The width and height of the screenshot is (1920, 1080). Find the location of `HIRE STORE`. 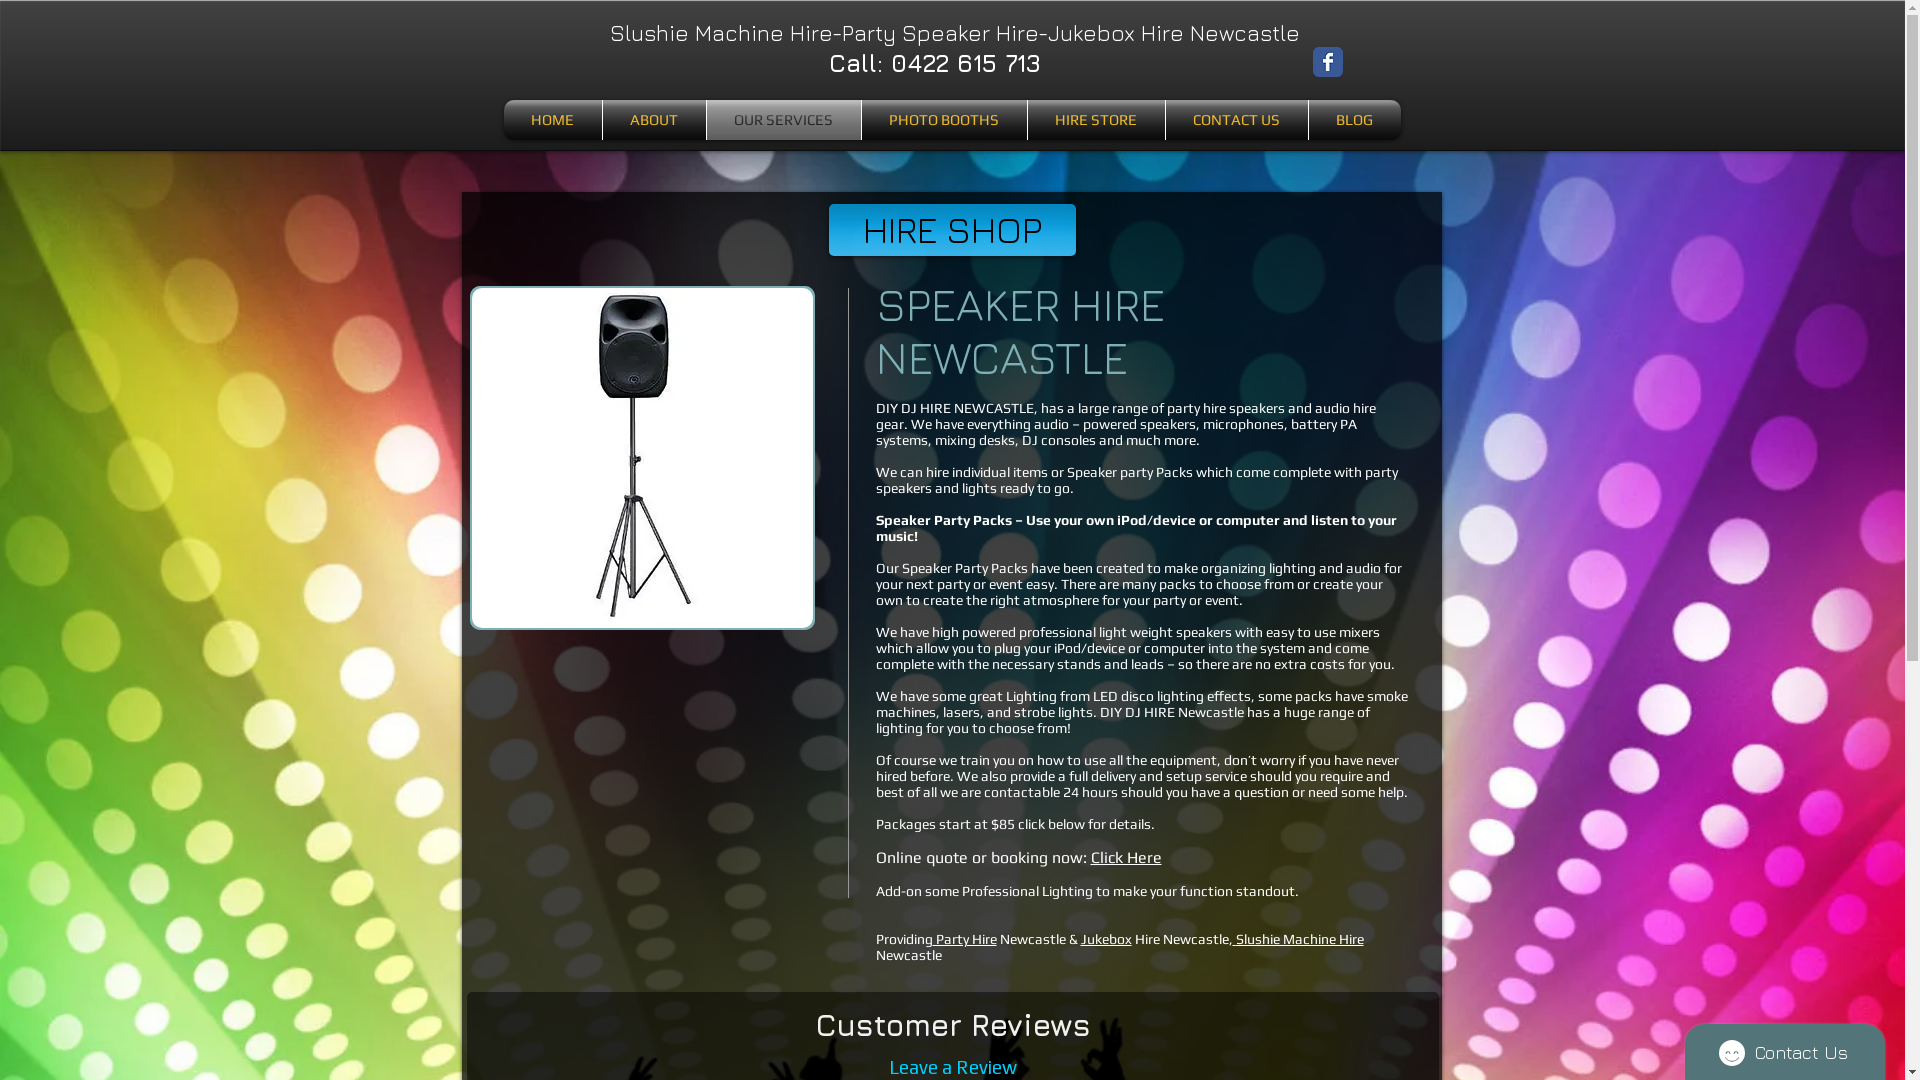

HIRE STORE is located at coordinates (1096, 120).